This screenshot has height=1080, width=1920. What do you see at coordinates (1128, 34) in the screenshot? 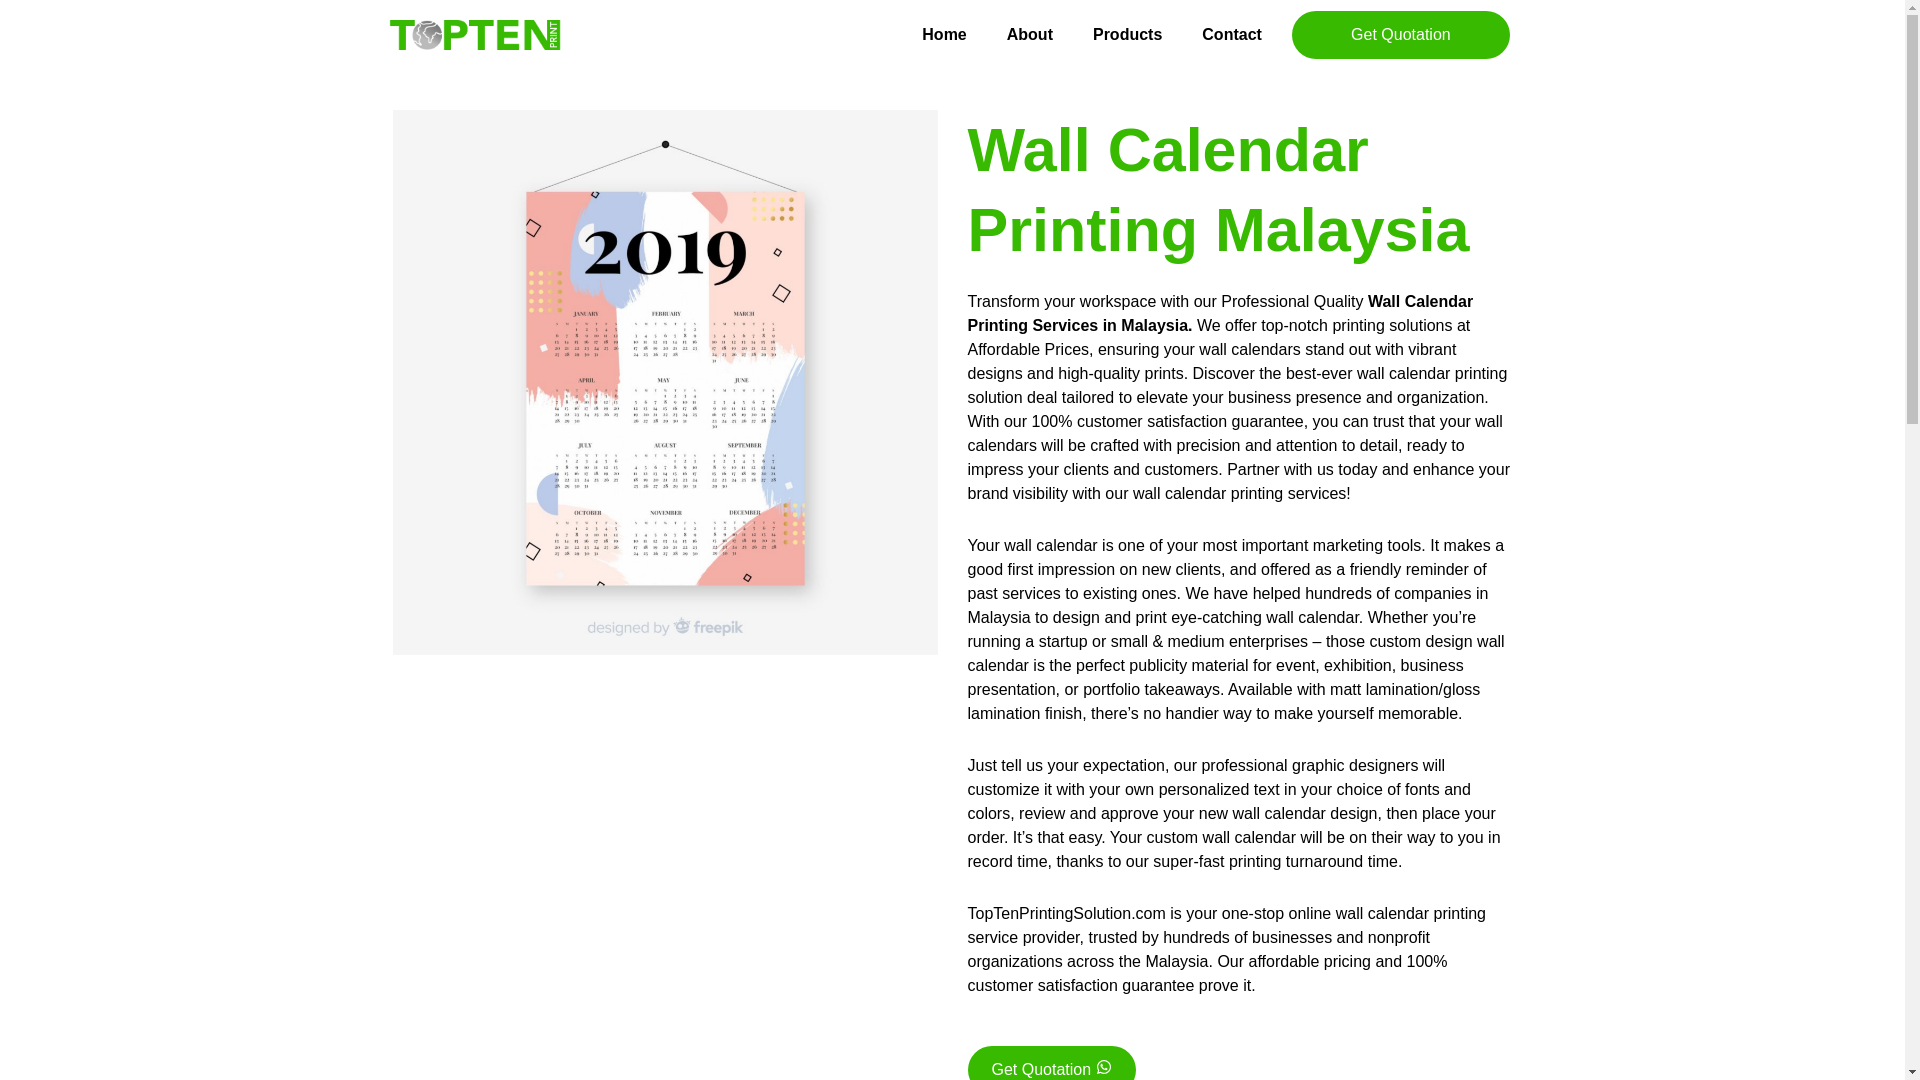
I see `Products` at bounding box center [1128, 34].